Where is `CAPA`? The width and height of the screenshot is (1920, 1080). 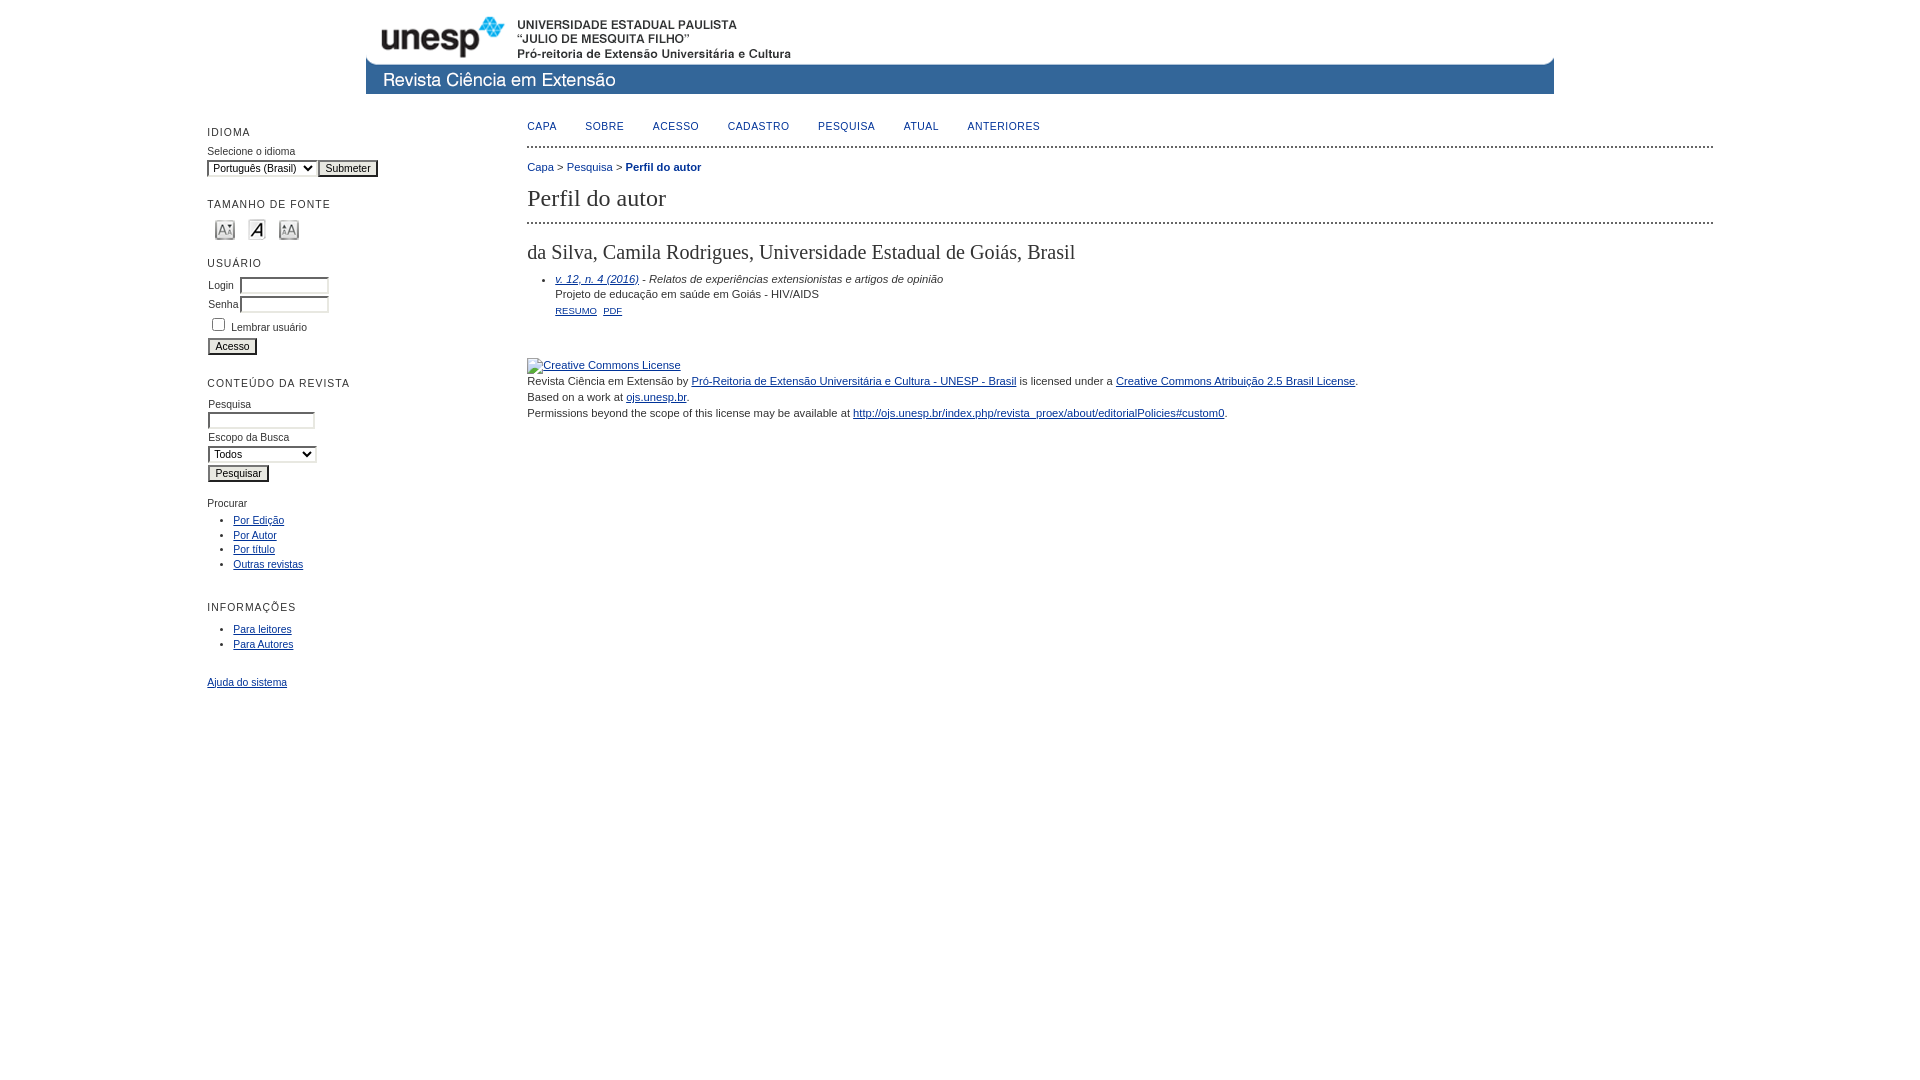 CAPA is located at coordinates (542, 126).